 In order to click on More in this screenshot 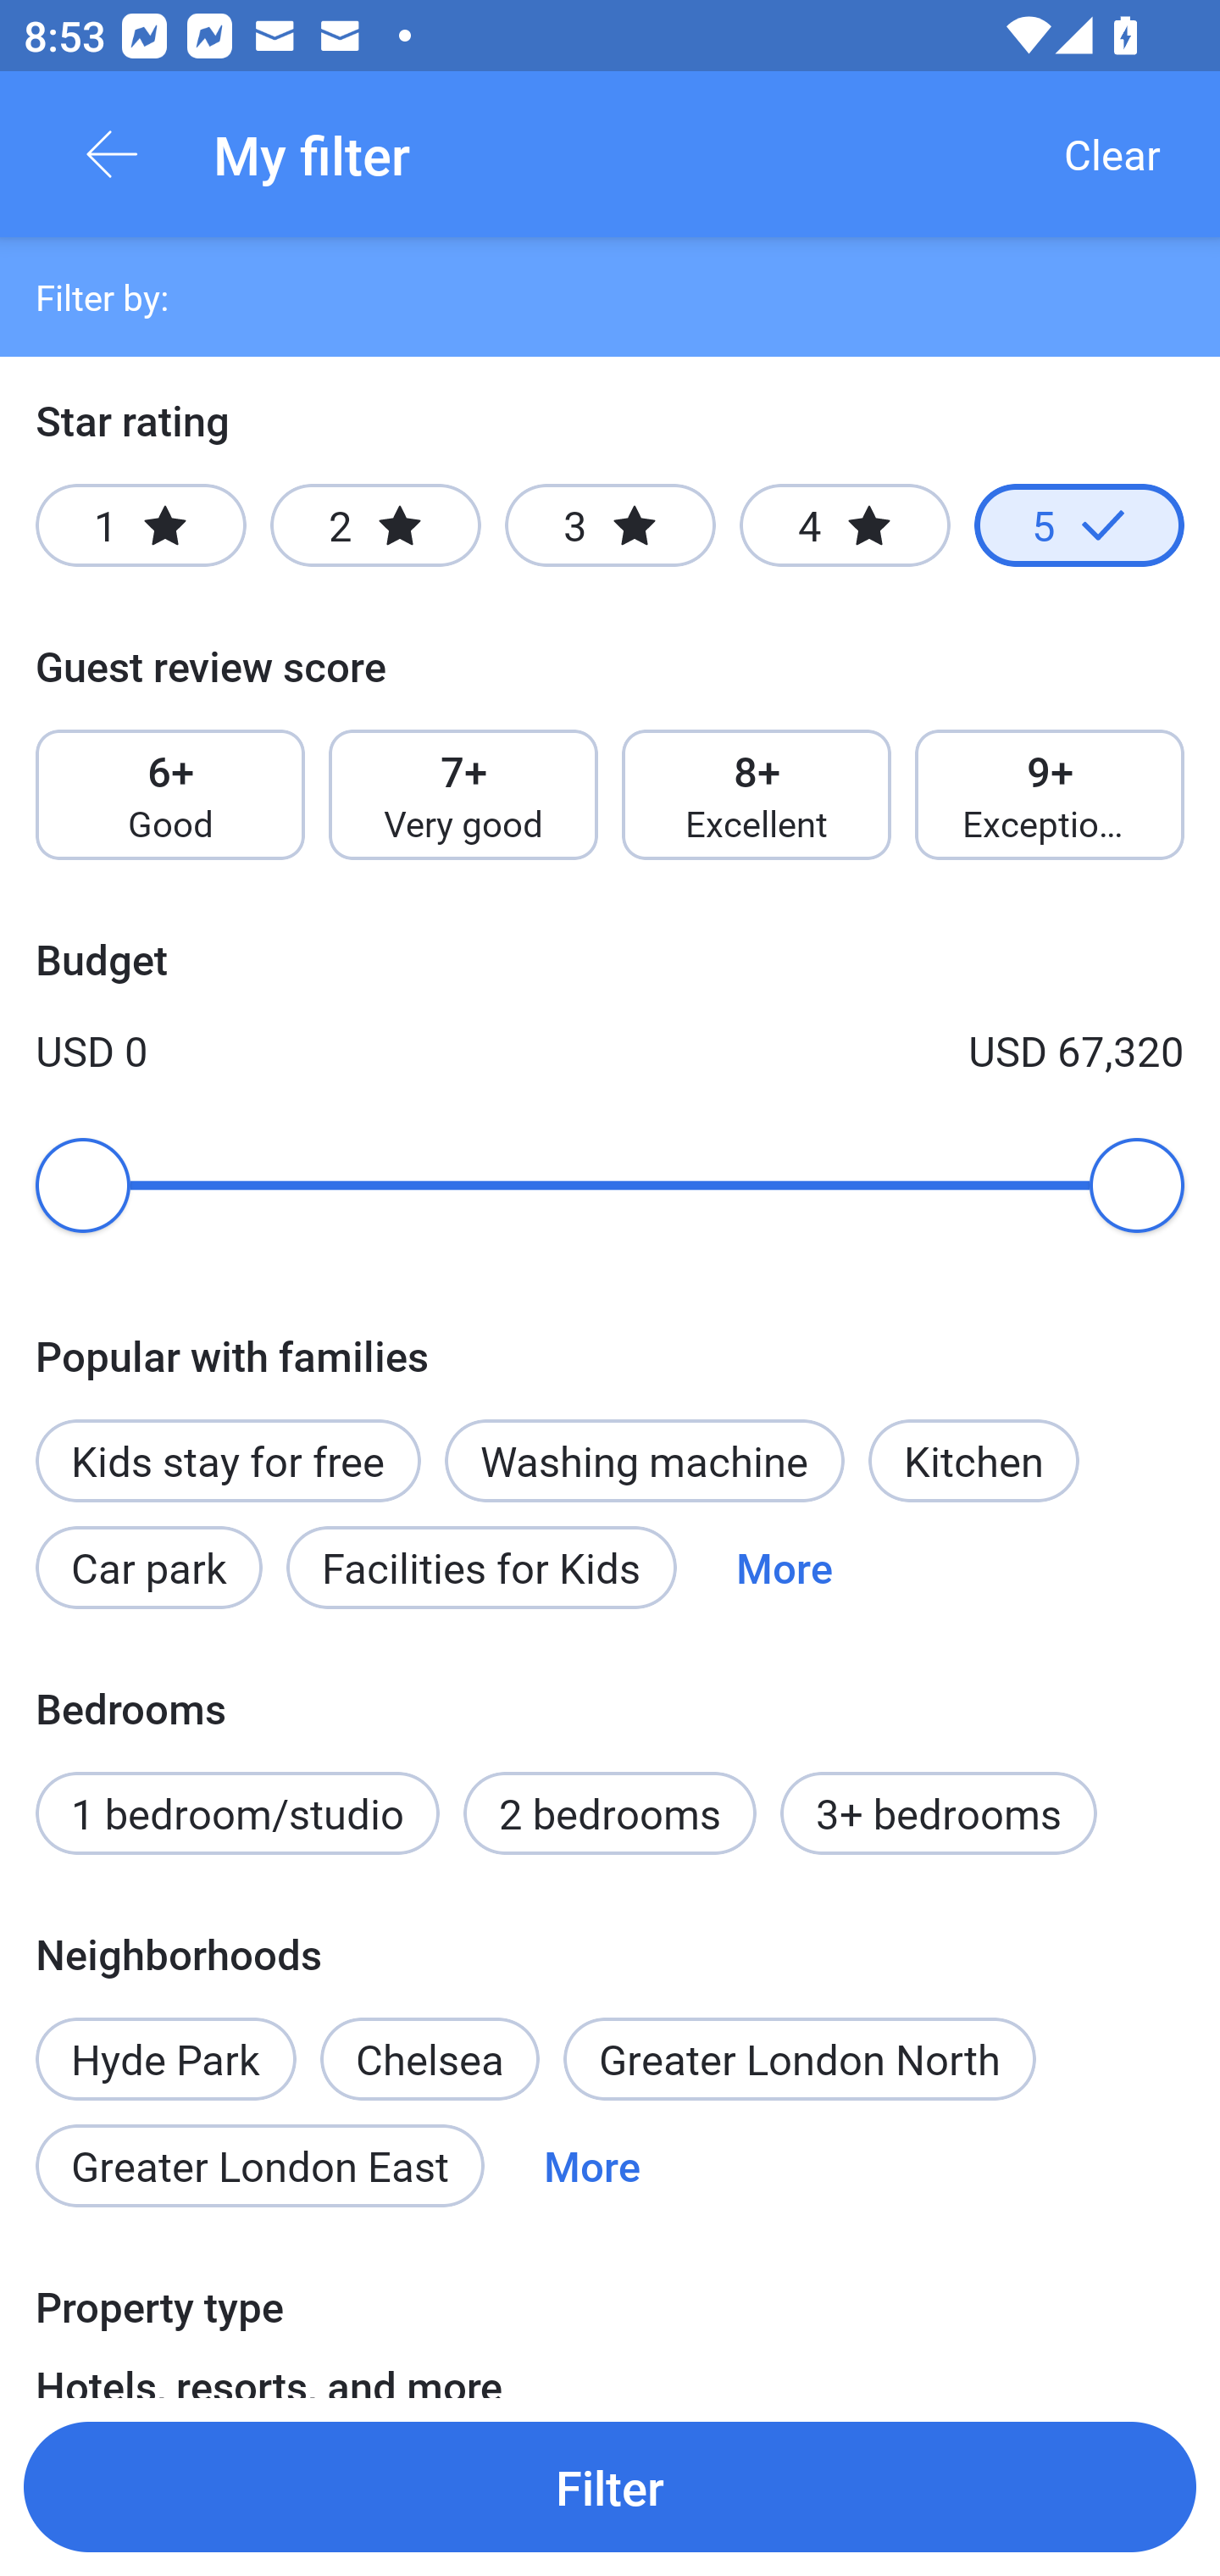, I will do `click(591, 2164)`.